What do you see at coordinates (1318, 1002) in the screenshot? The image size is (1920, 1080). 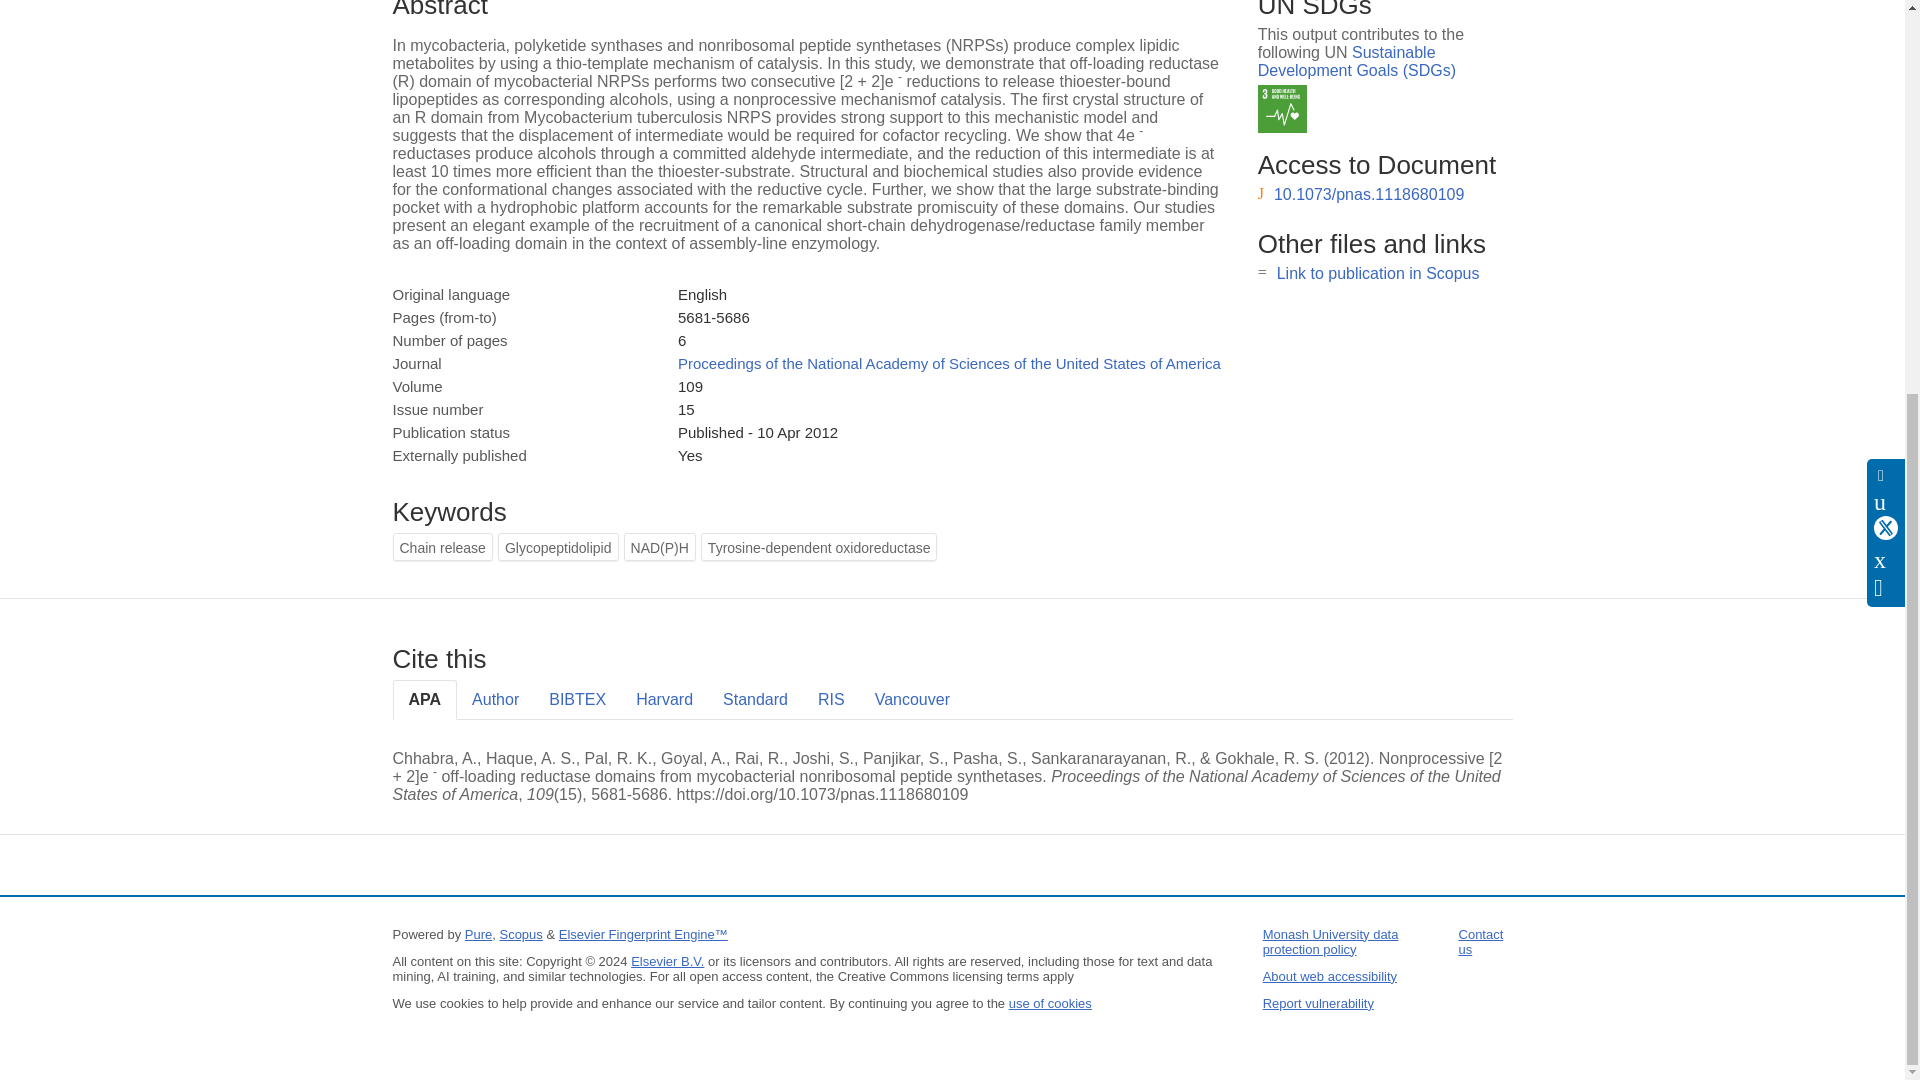 I see `Report vulnerability` at bounding box center [1318, 1002].